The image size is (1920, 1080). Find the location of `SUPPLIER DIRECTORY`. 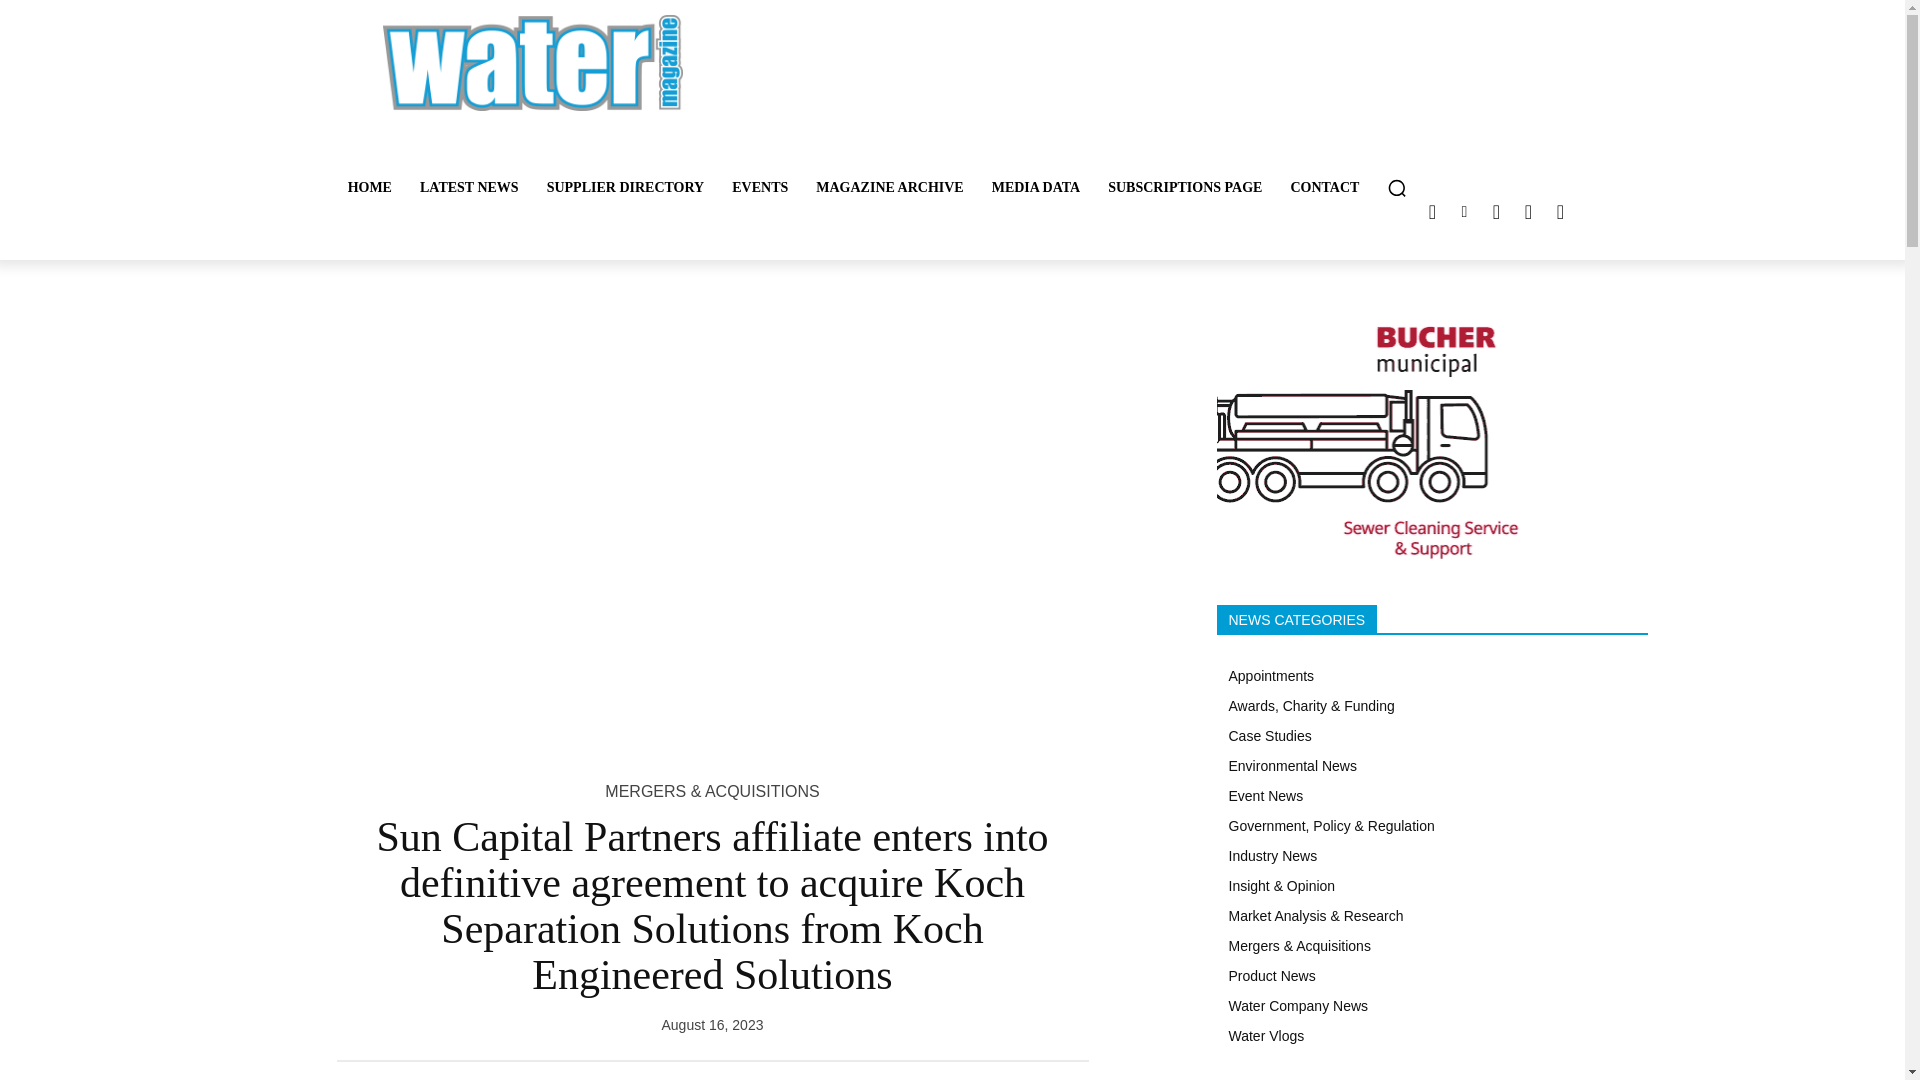

SUPPLIER DIRECTORY is located at coordinates (626, 188).